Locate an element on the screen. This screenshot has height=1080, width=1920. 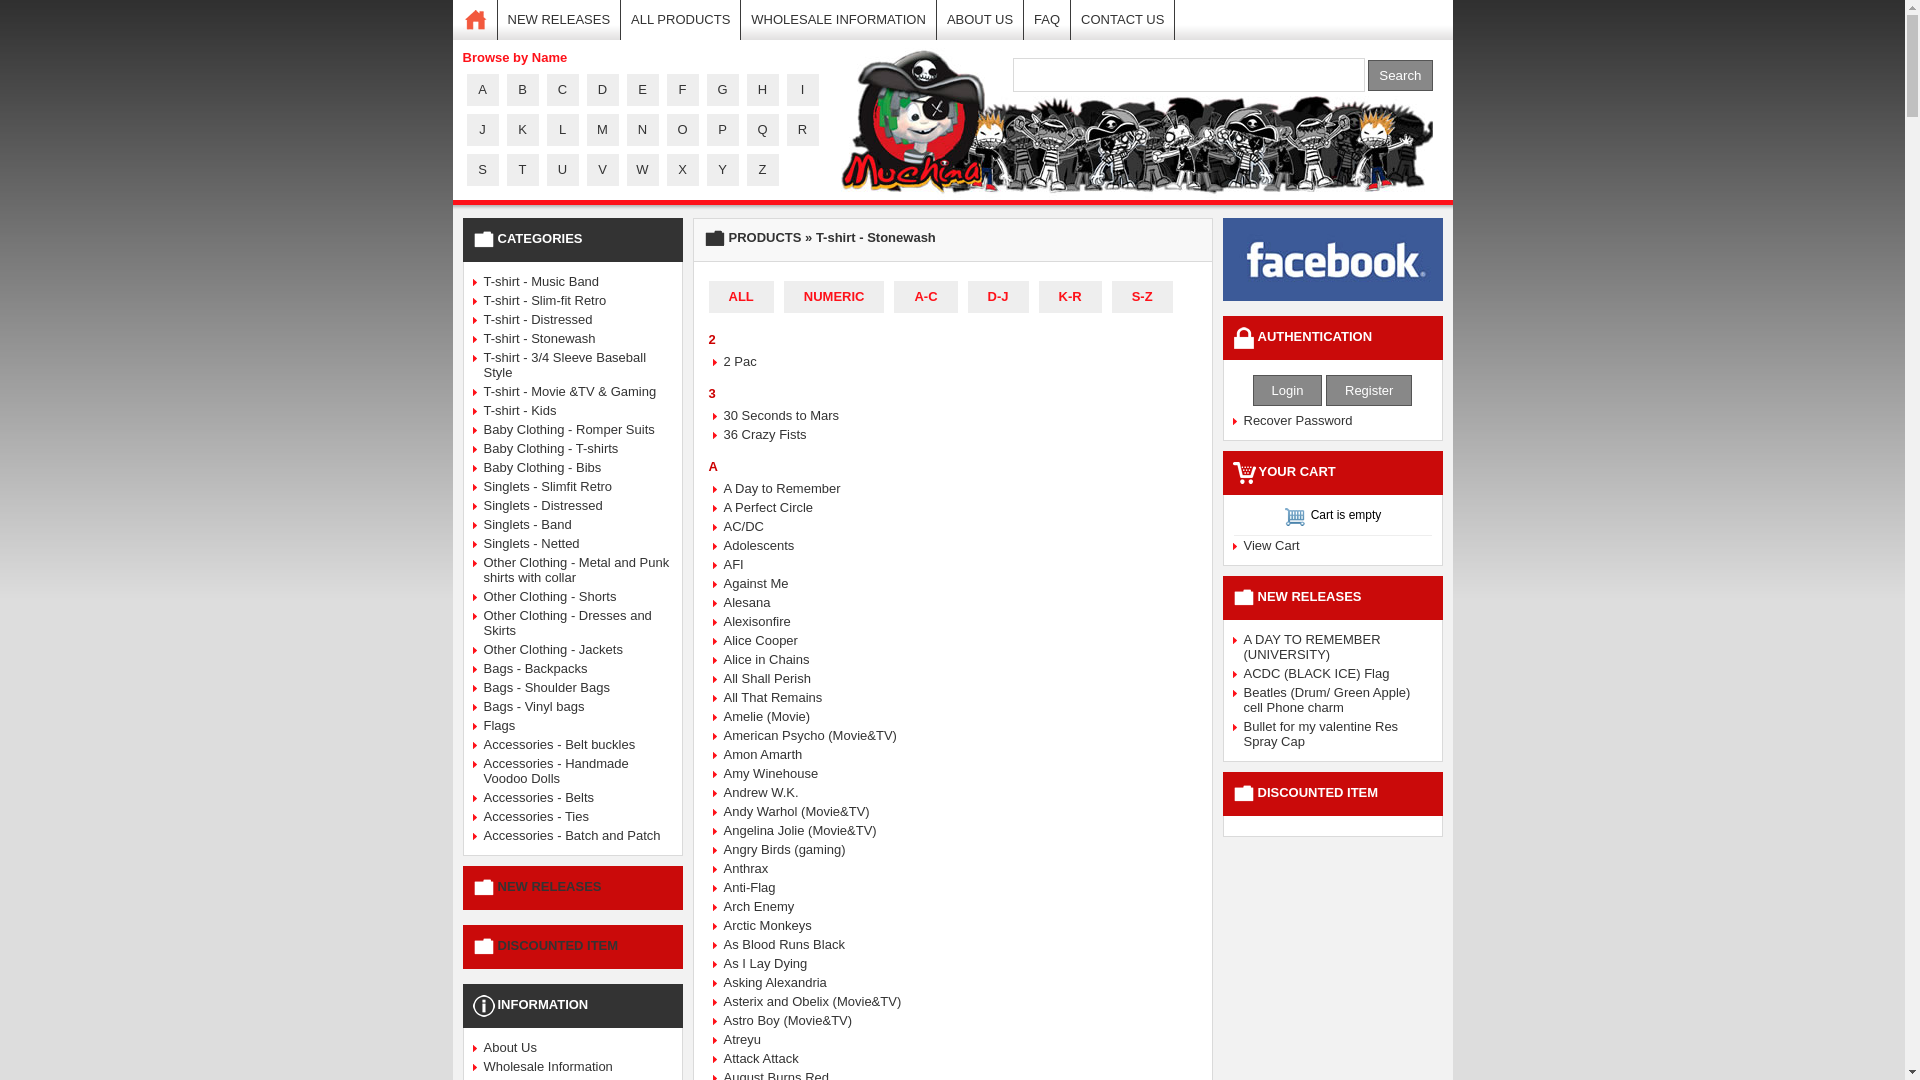
X is located at coordinates (682, 170).